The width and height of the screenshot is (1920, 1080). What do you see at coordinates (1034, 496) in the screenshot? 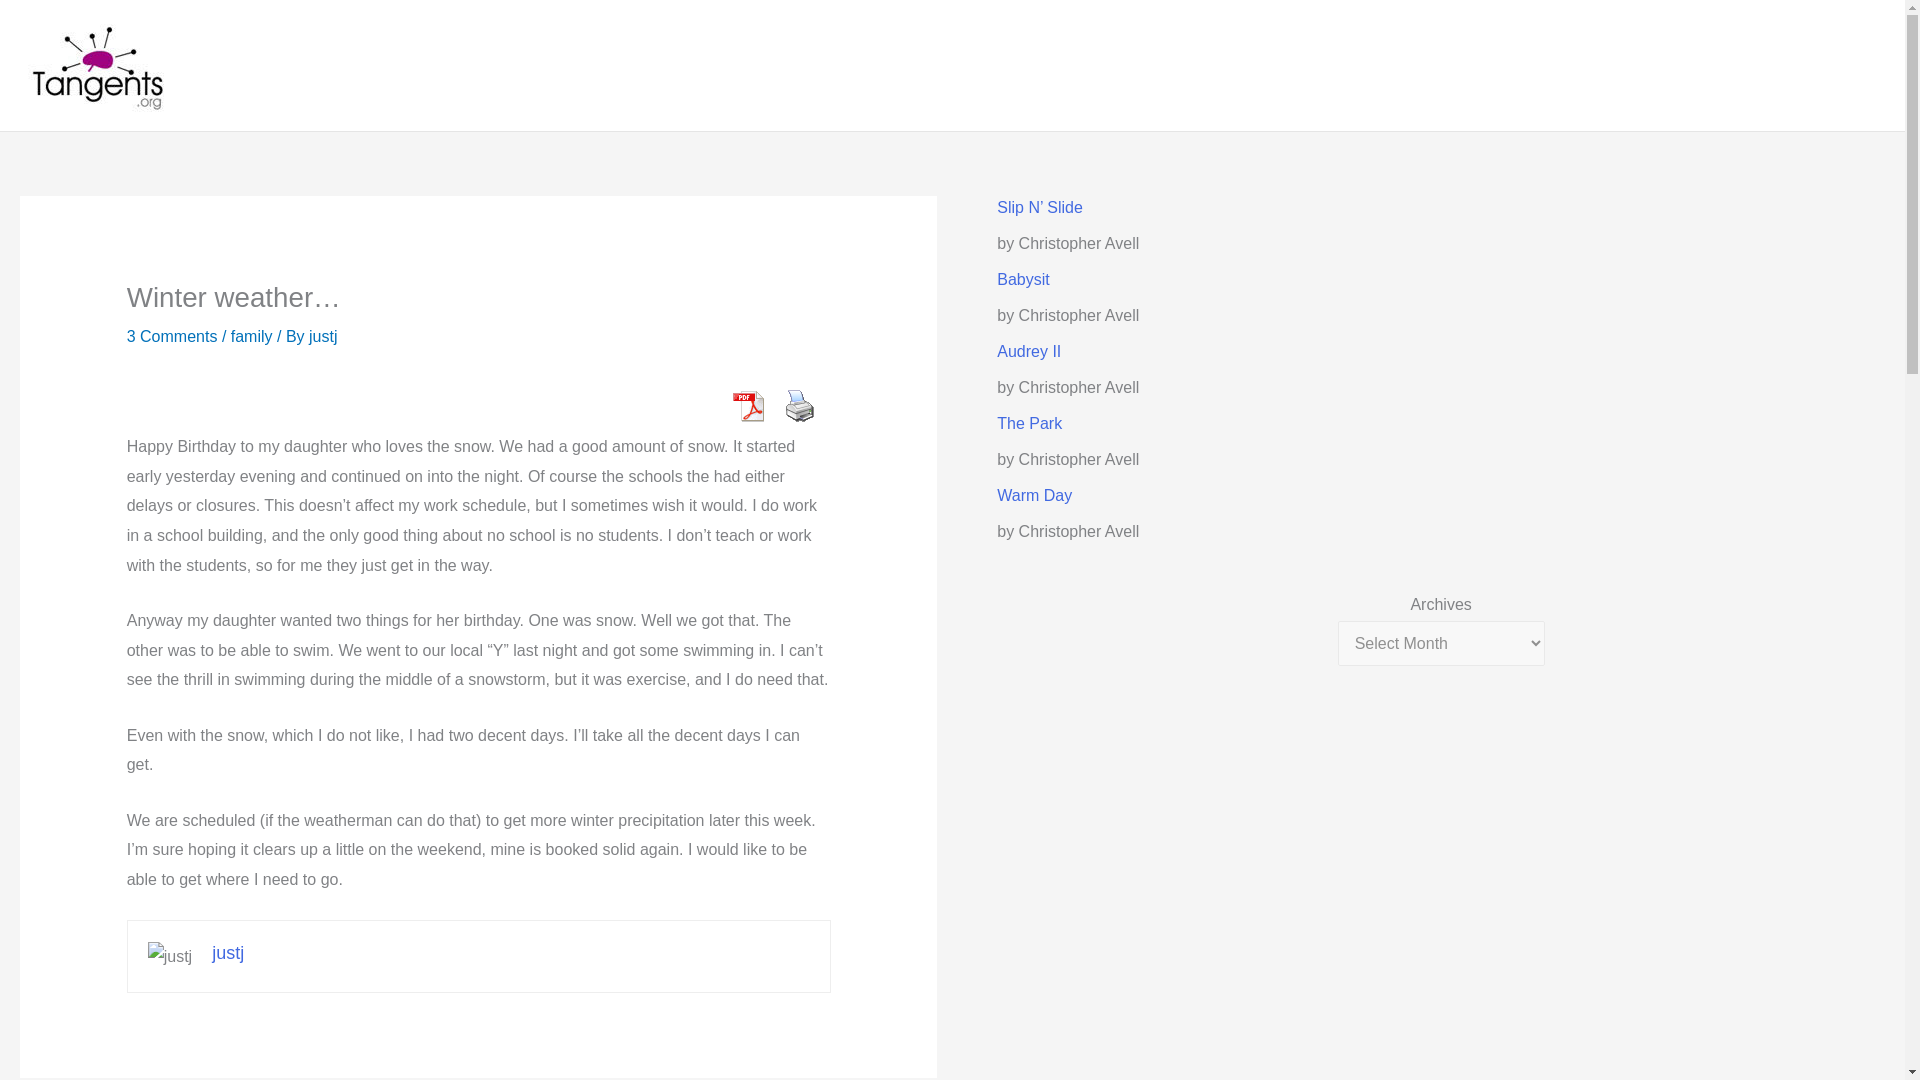
I see `Warm Day` at bounding box center [1034, 496].